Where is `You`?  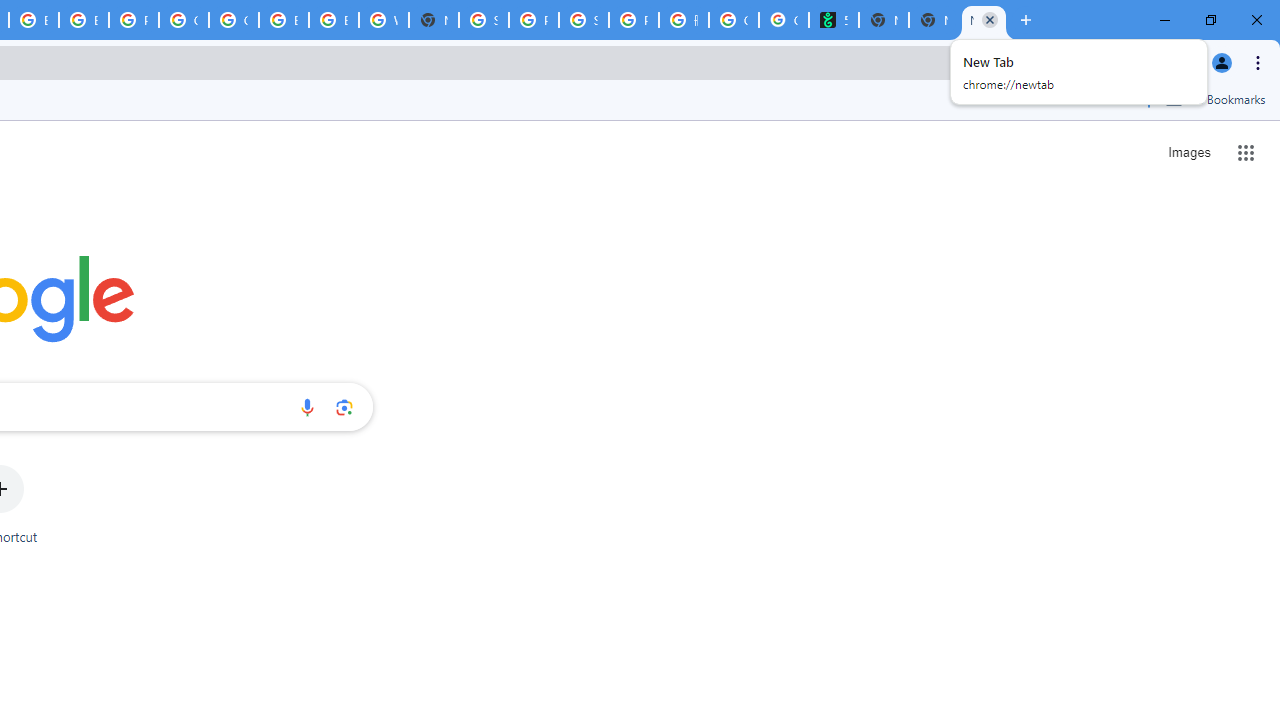
You is located at coordinates (1222, 62).